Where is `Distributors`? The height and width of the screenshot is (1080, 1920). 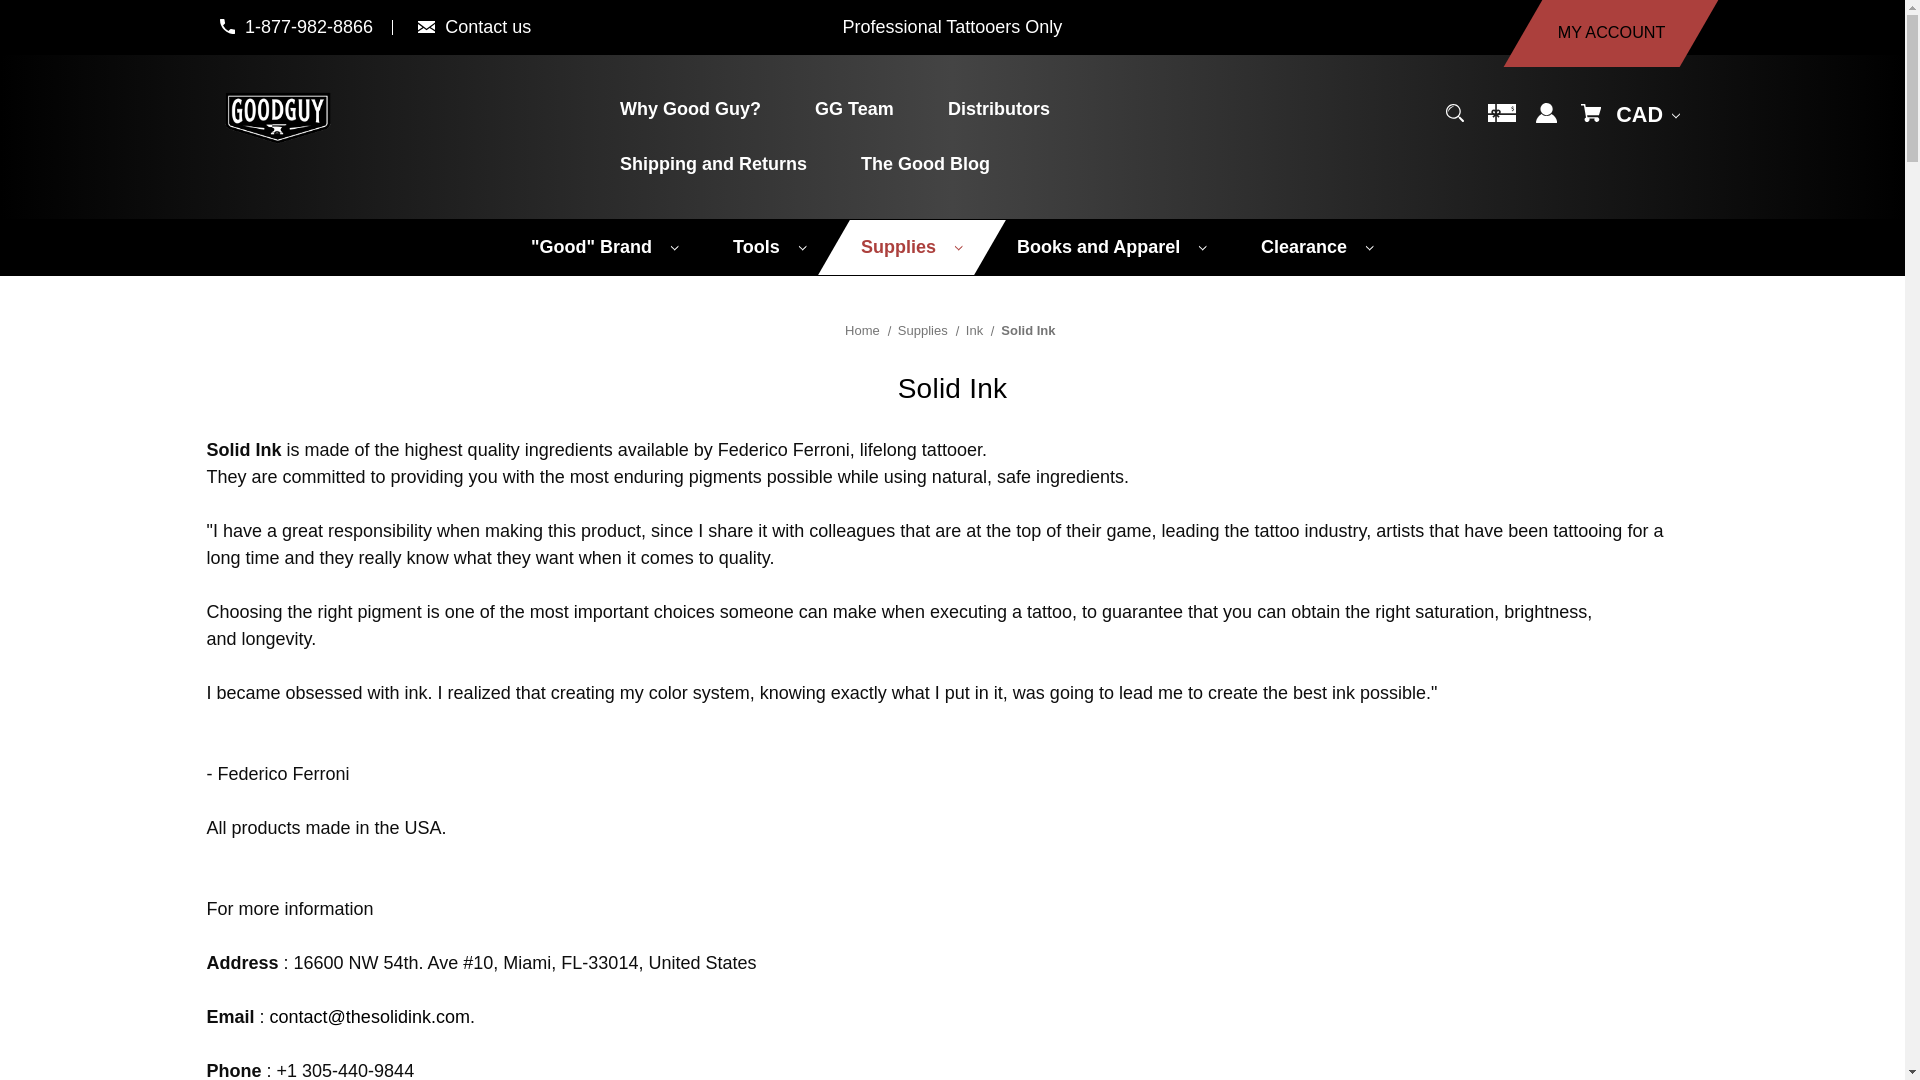 Distributors is located at coordinates (982, 110).